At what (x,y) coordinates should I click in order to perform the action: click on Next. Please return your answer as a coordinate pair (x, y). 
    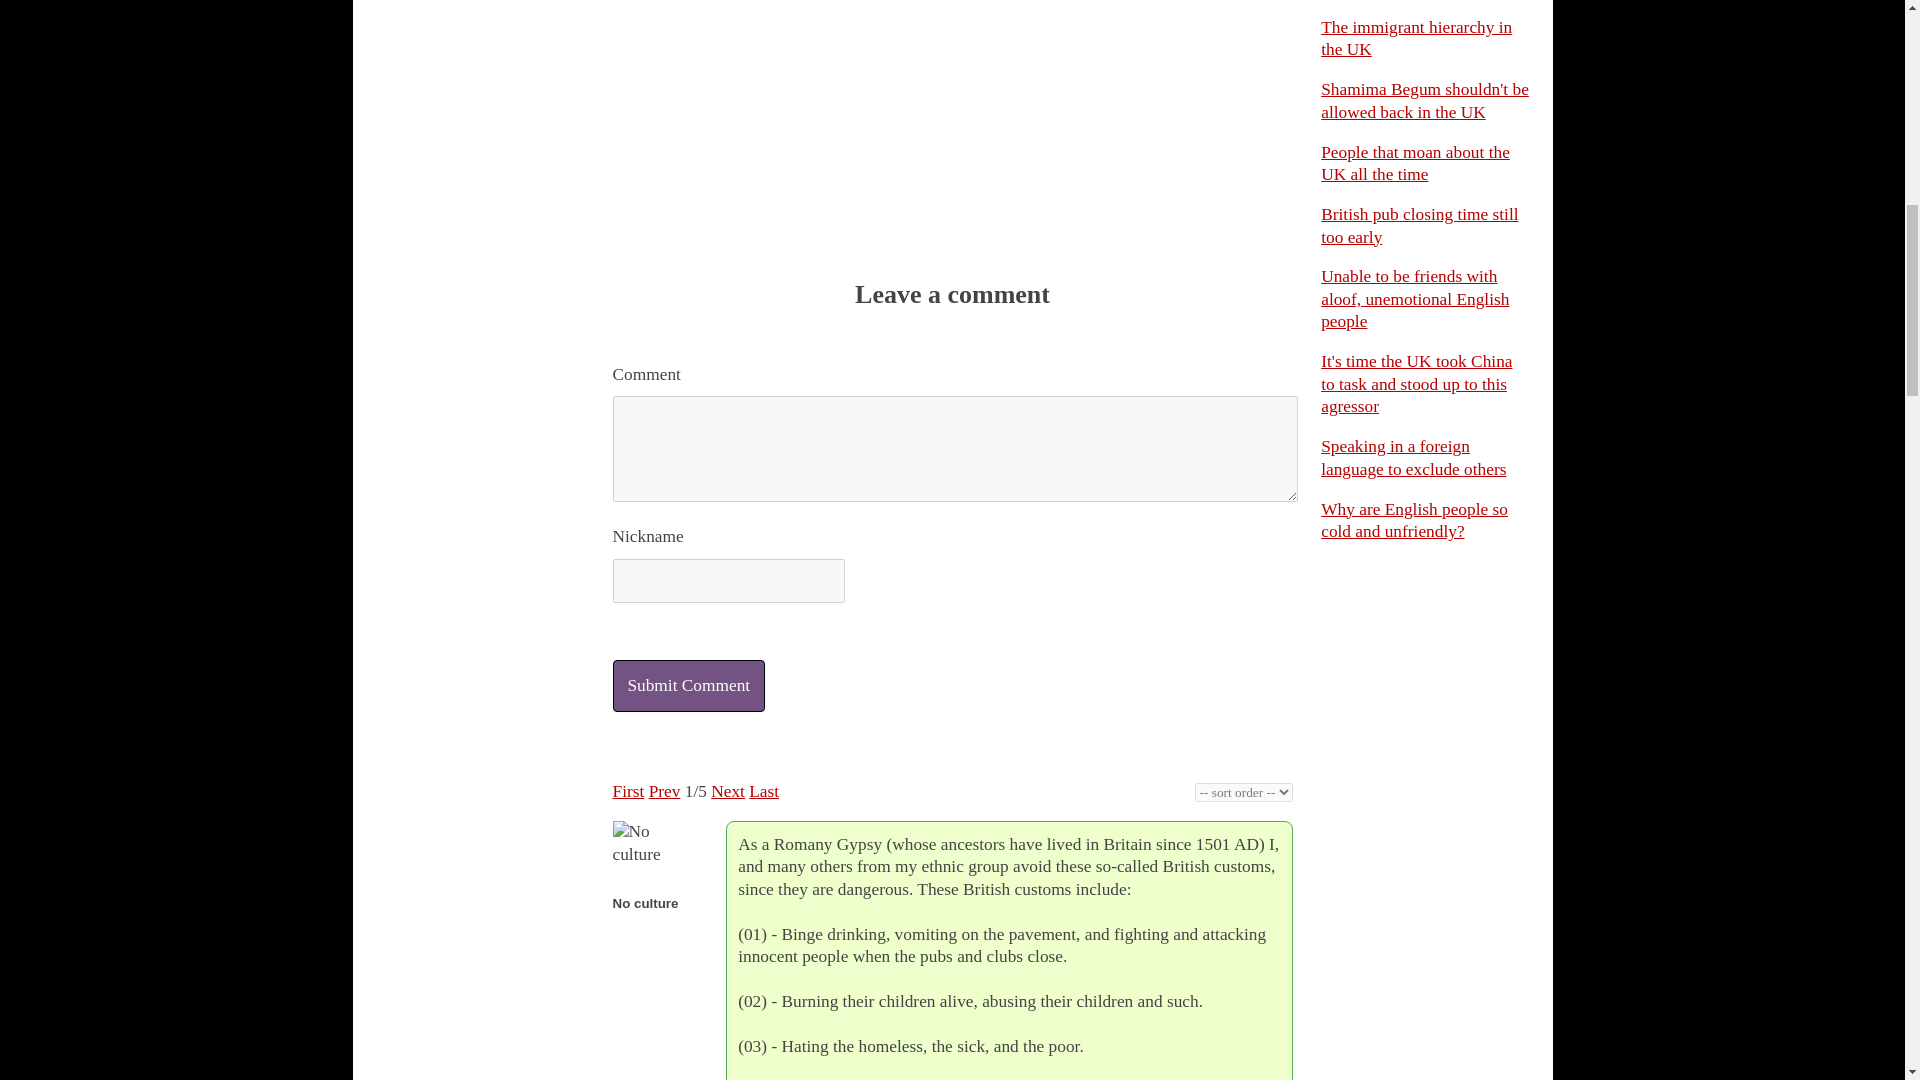
    Looking at the image, I should click on (727, 791).